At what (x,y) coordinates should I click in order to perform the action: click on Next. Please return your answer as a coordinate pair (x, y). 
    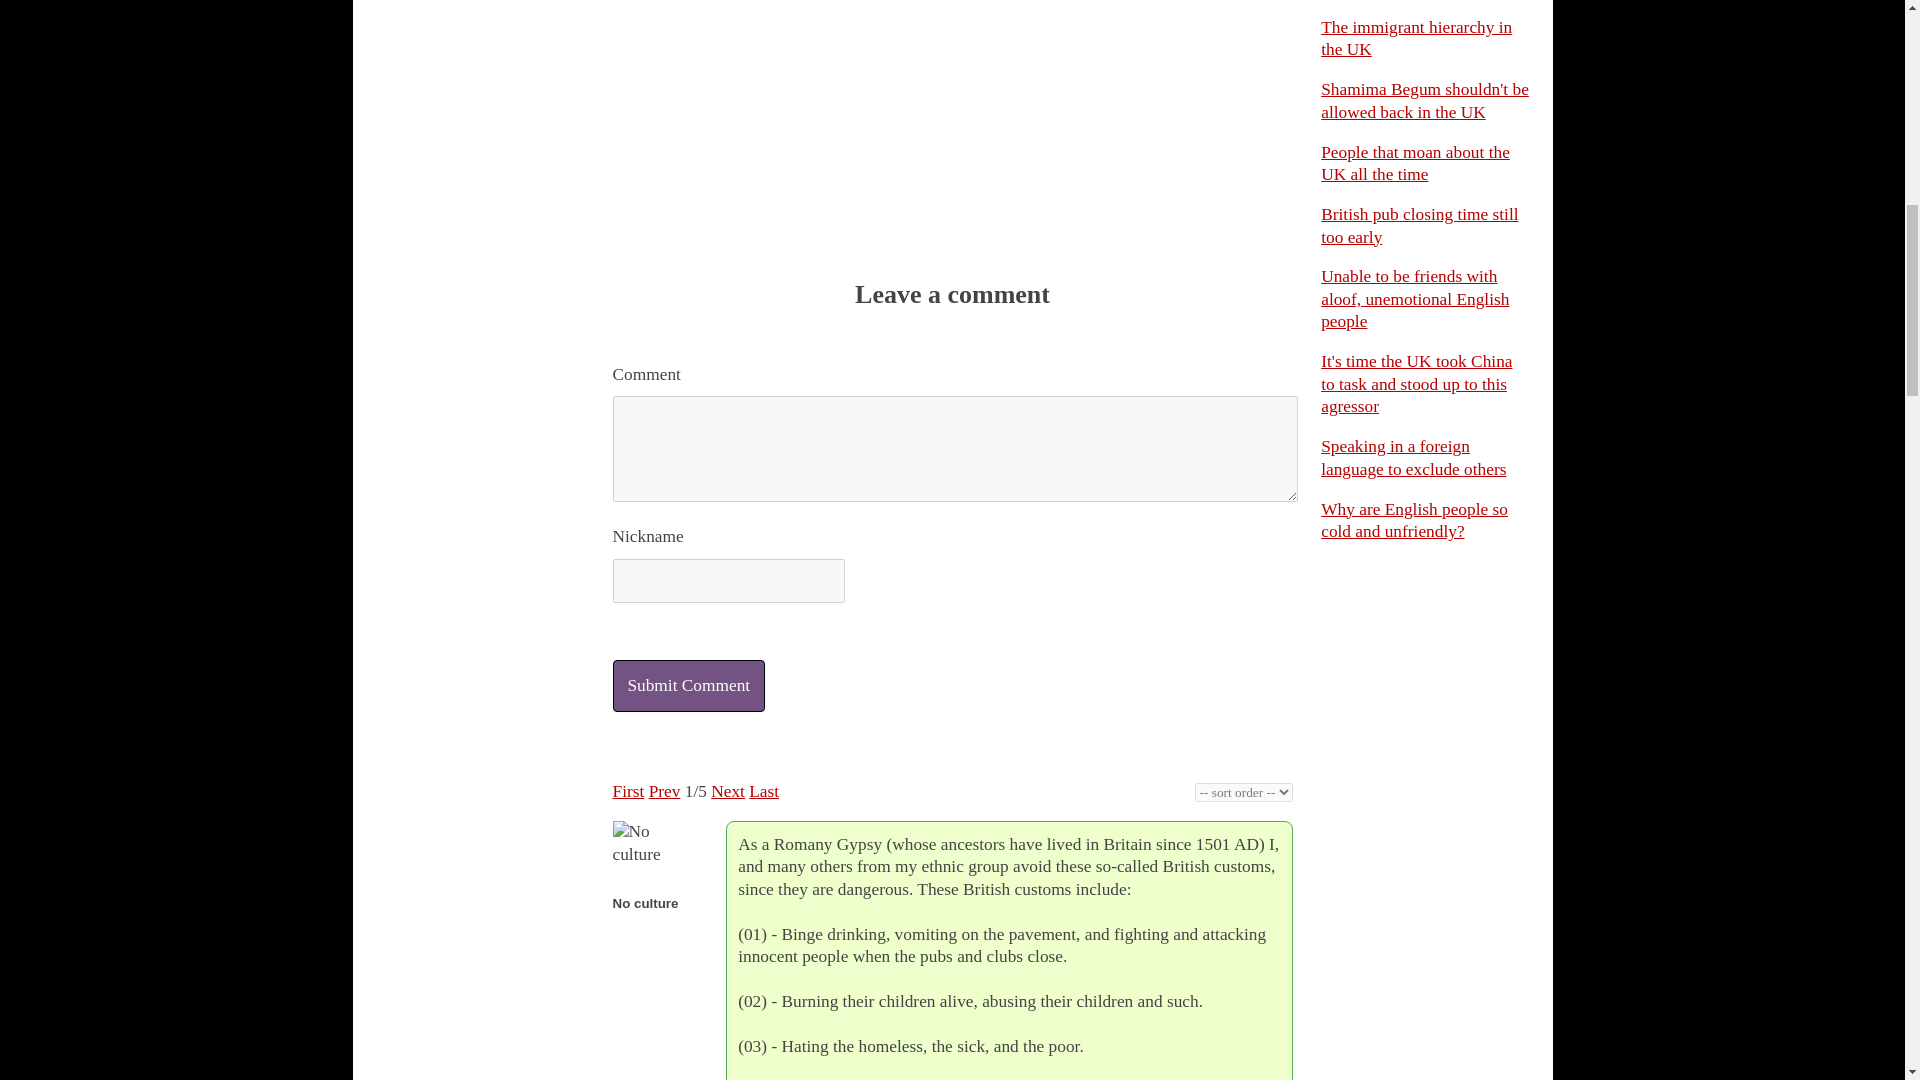
    Looking at the image, I should click on (727, 791).